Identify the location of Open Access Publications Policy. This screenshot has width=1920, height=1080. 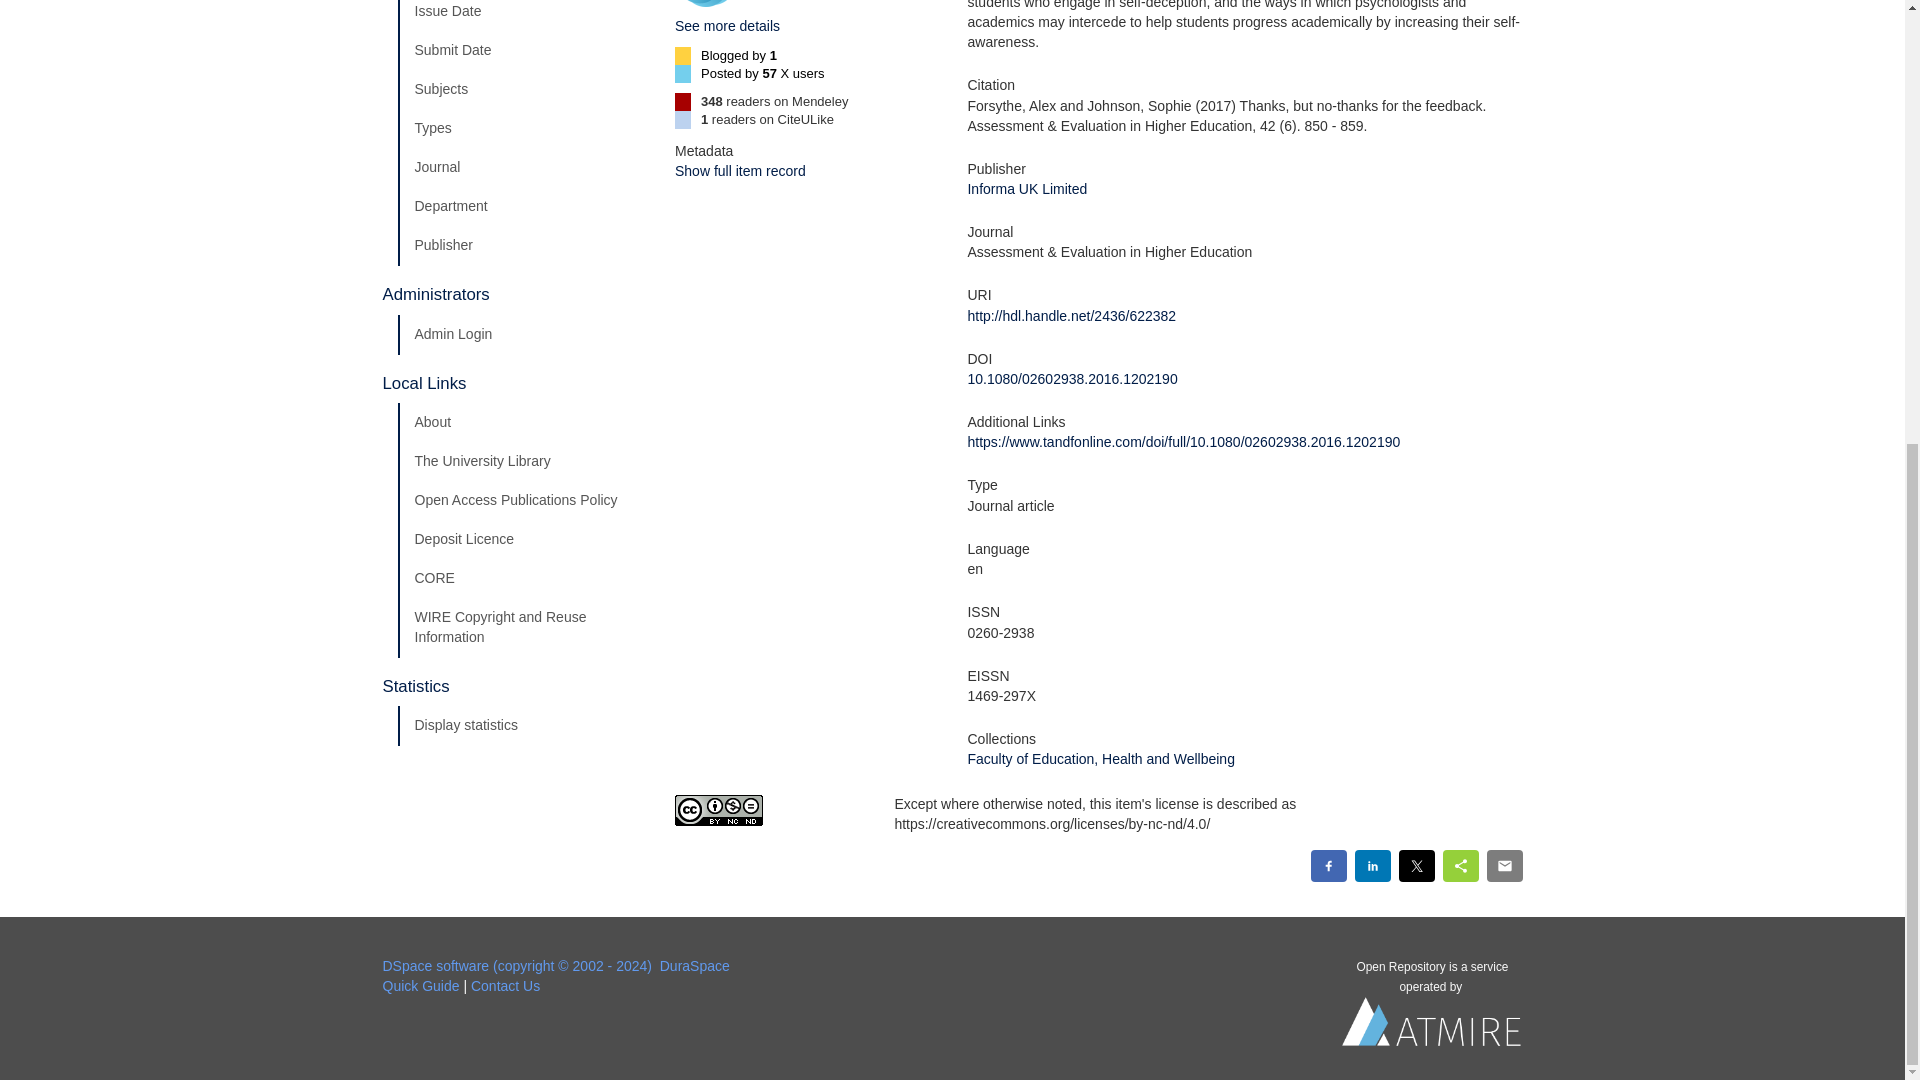
(521, 500).